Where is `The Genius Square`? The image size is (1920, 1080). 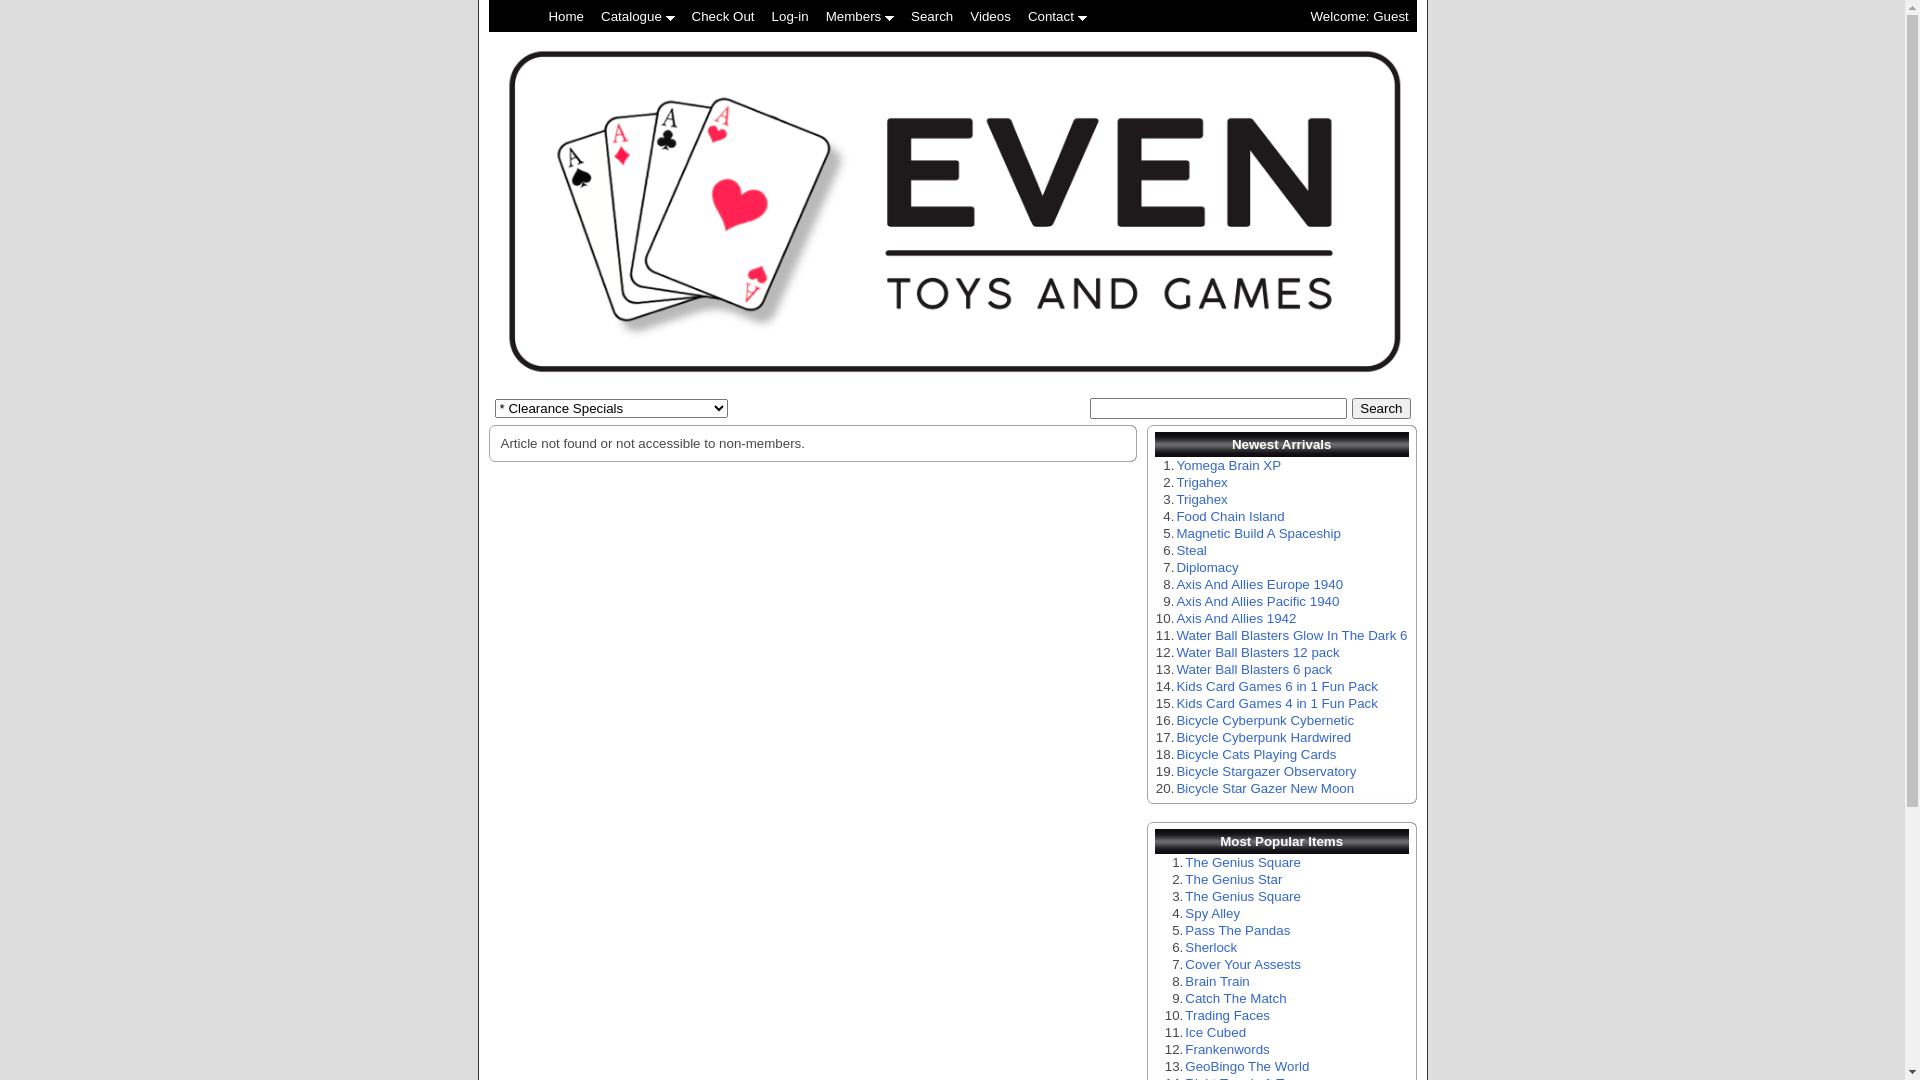
The Genius Square is located at coordinates (1243, 862).